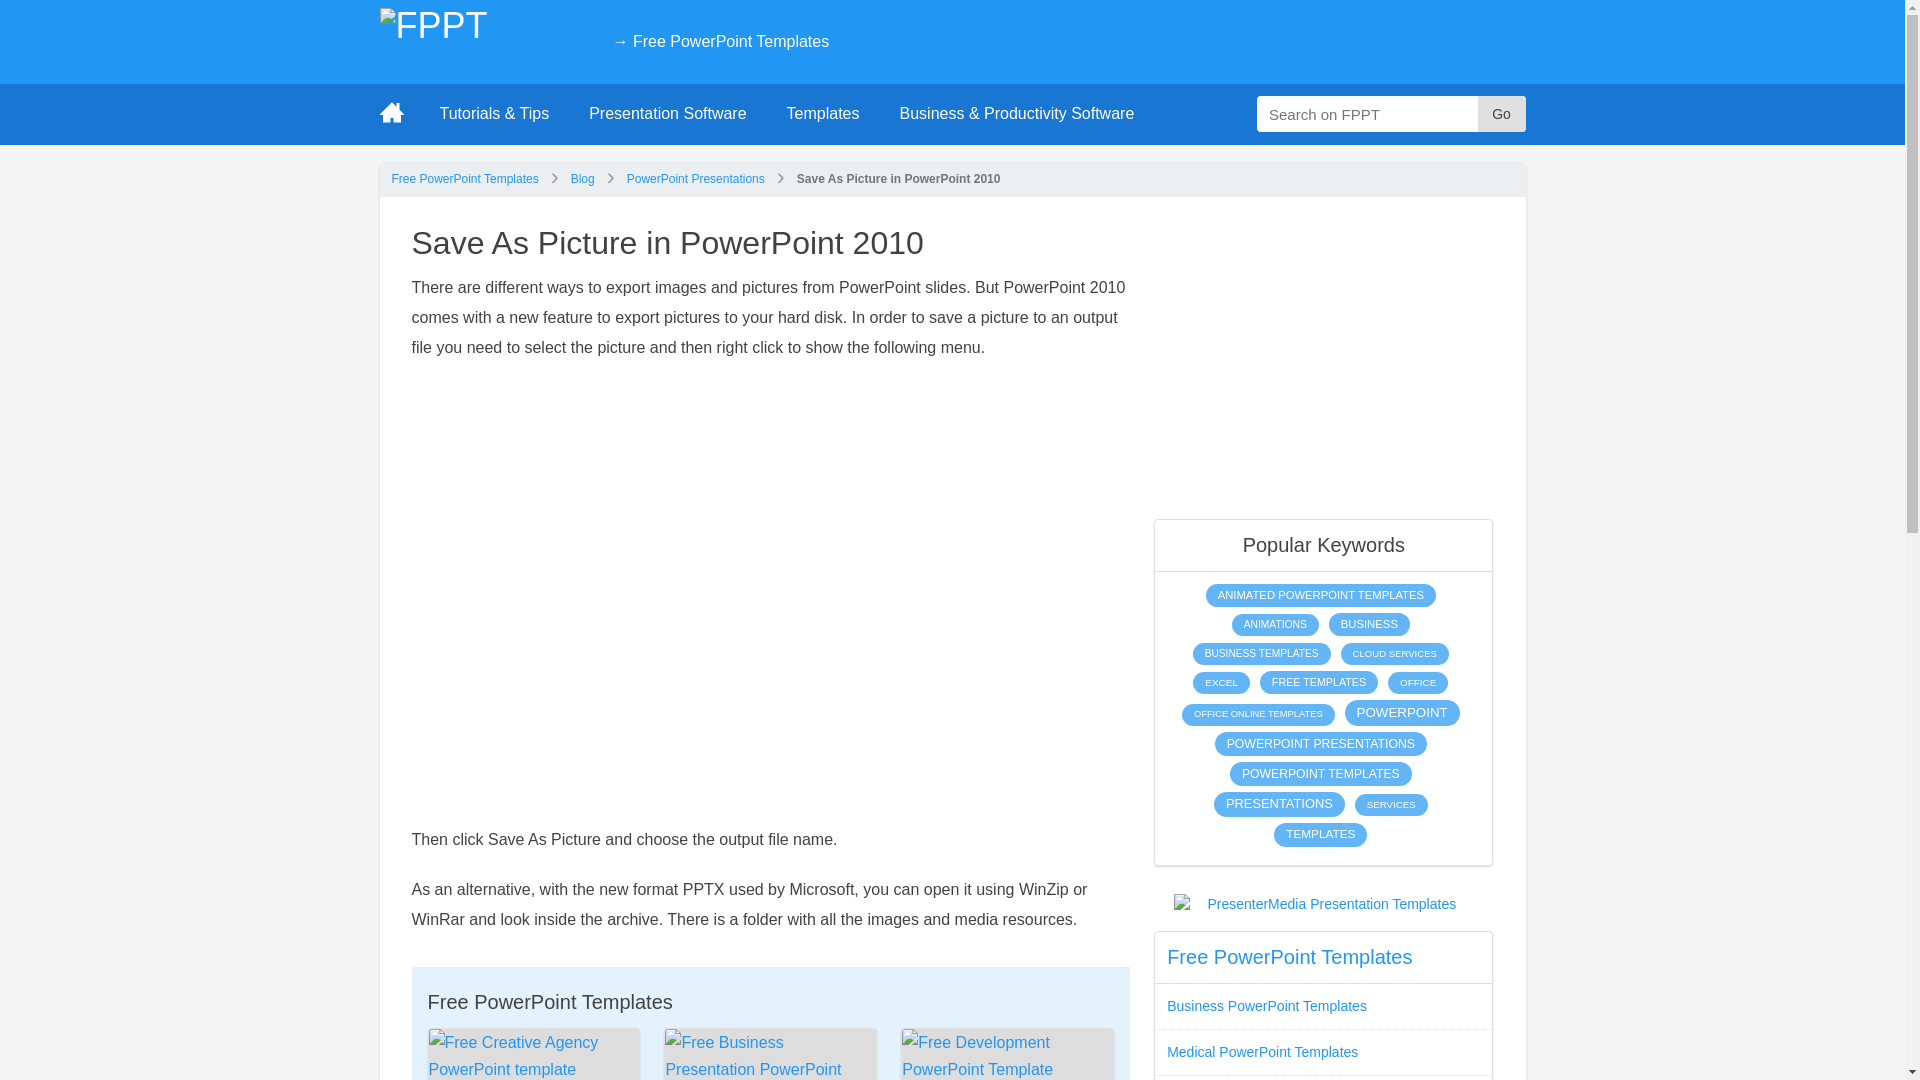 Image resolution: width=1920 pixels, height=1080 pixels. Describe the element at coordinates (465, 178) in the screenshot. I see `Free PowerPoint Templates` at that location.